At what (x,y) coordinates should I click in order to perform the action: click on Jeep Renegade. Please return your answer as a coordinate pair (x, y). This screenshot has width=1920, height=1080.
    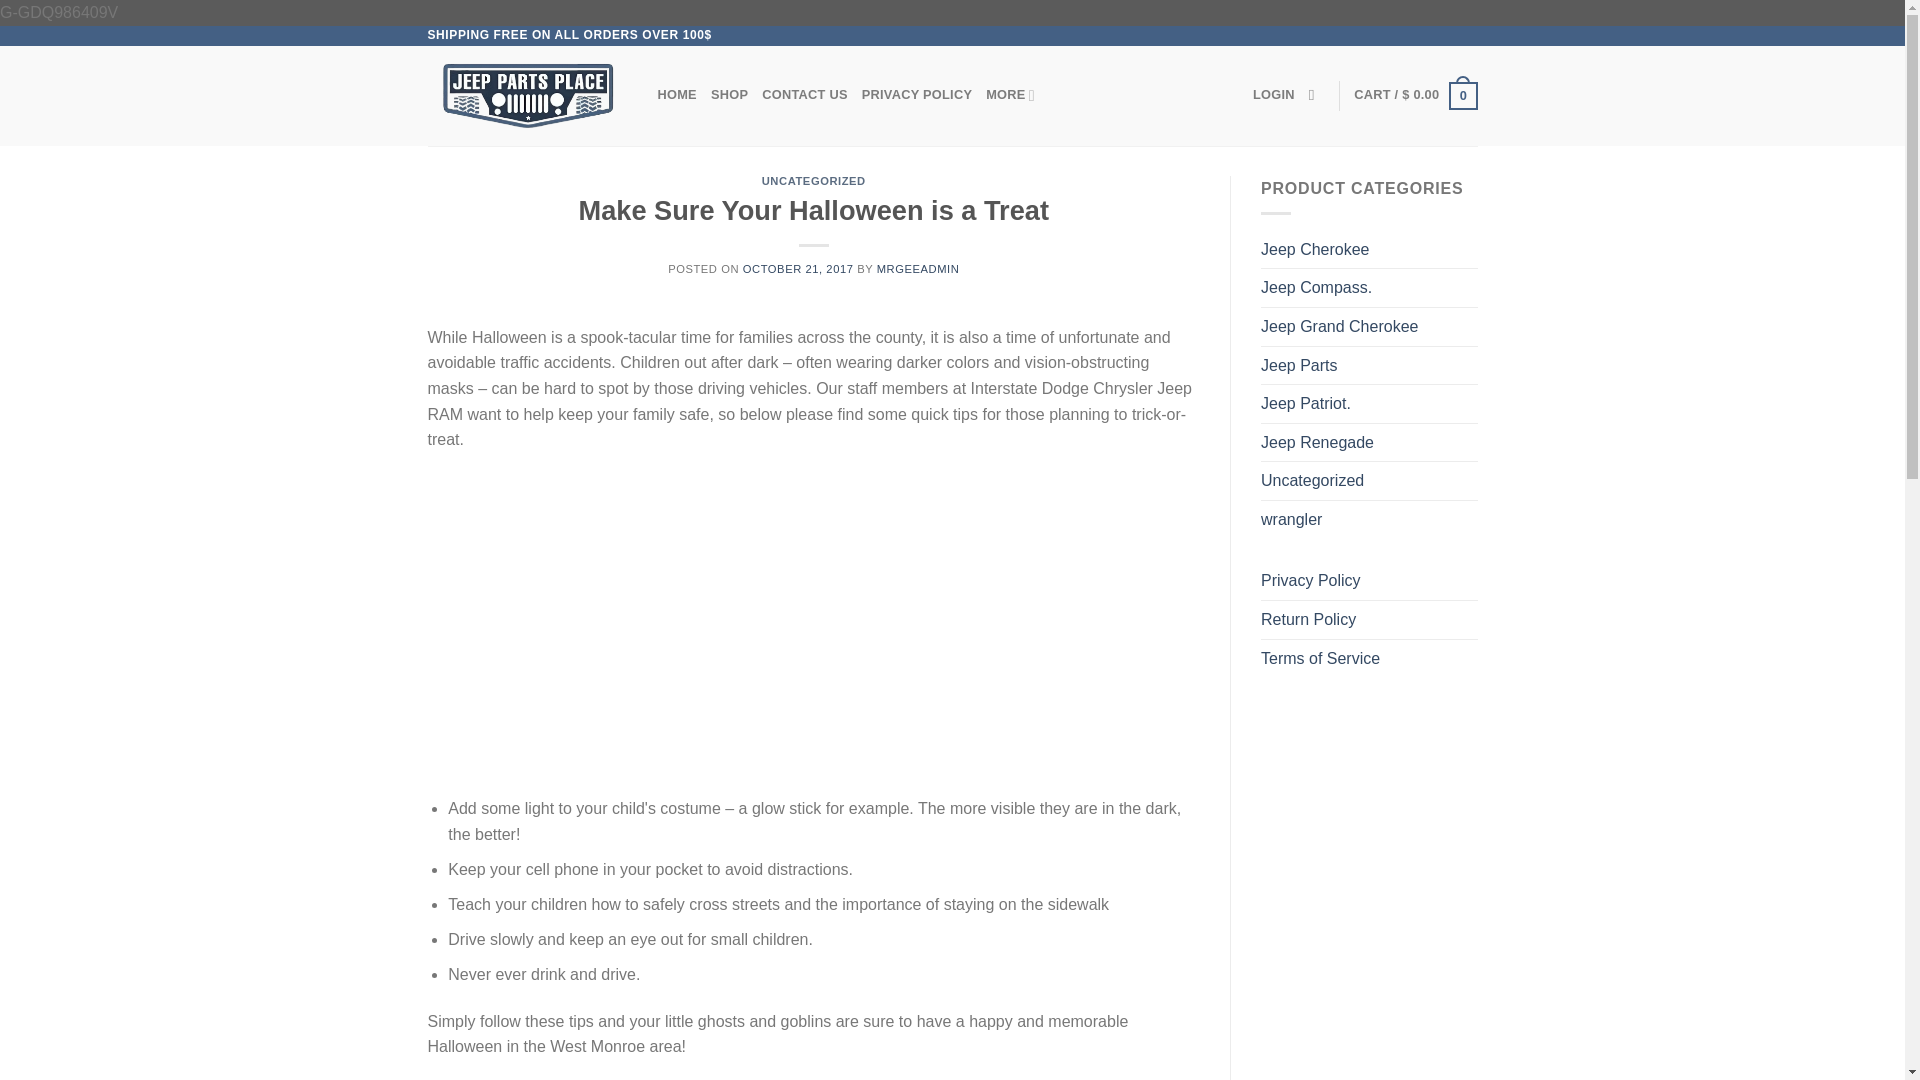
    Looking at the image, I should click on (1370, 443).